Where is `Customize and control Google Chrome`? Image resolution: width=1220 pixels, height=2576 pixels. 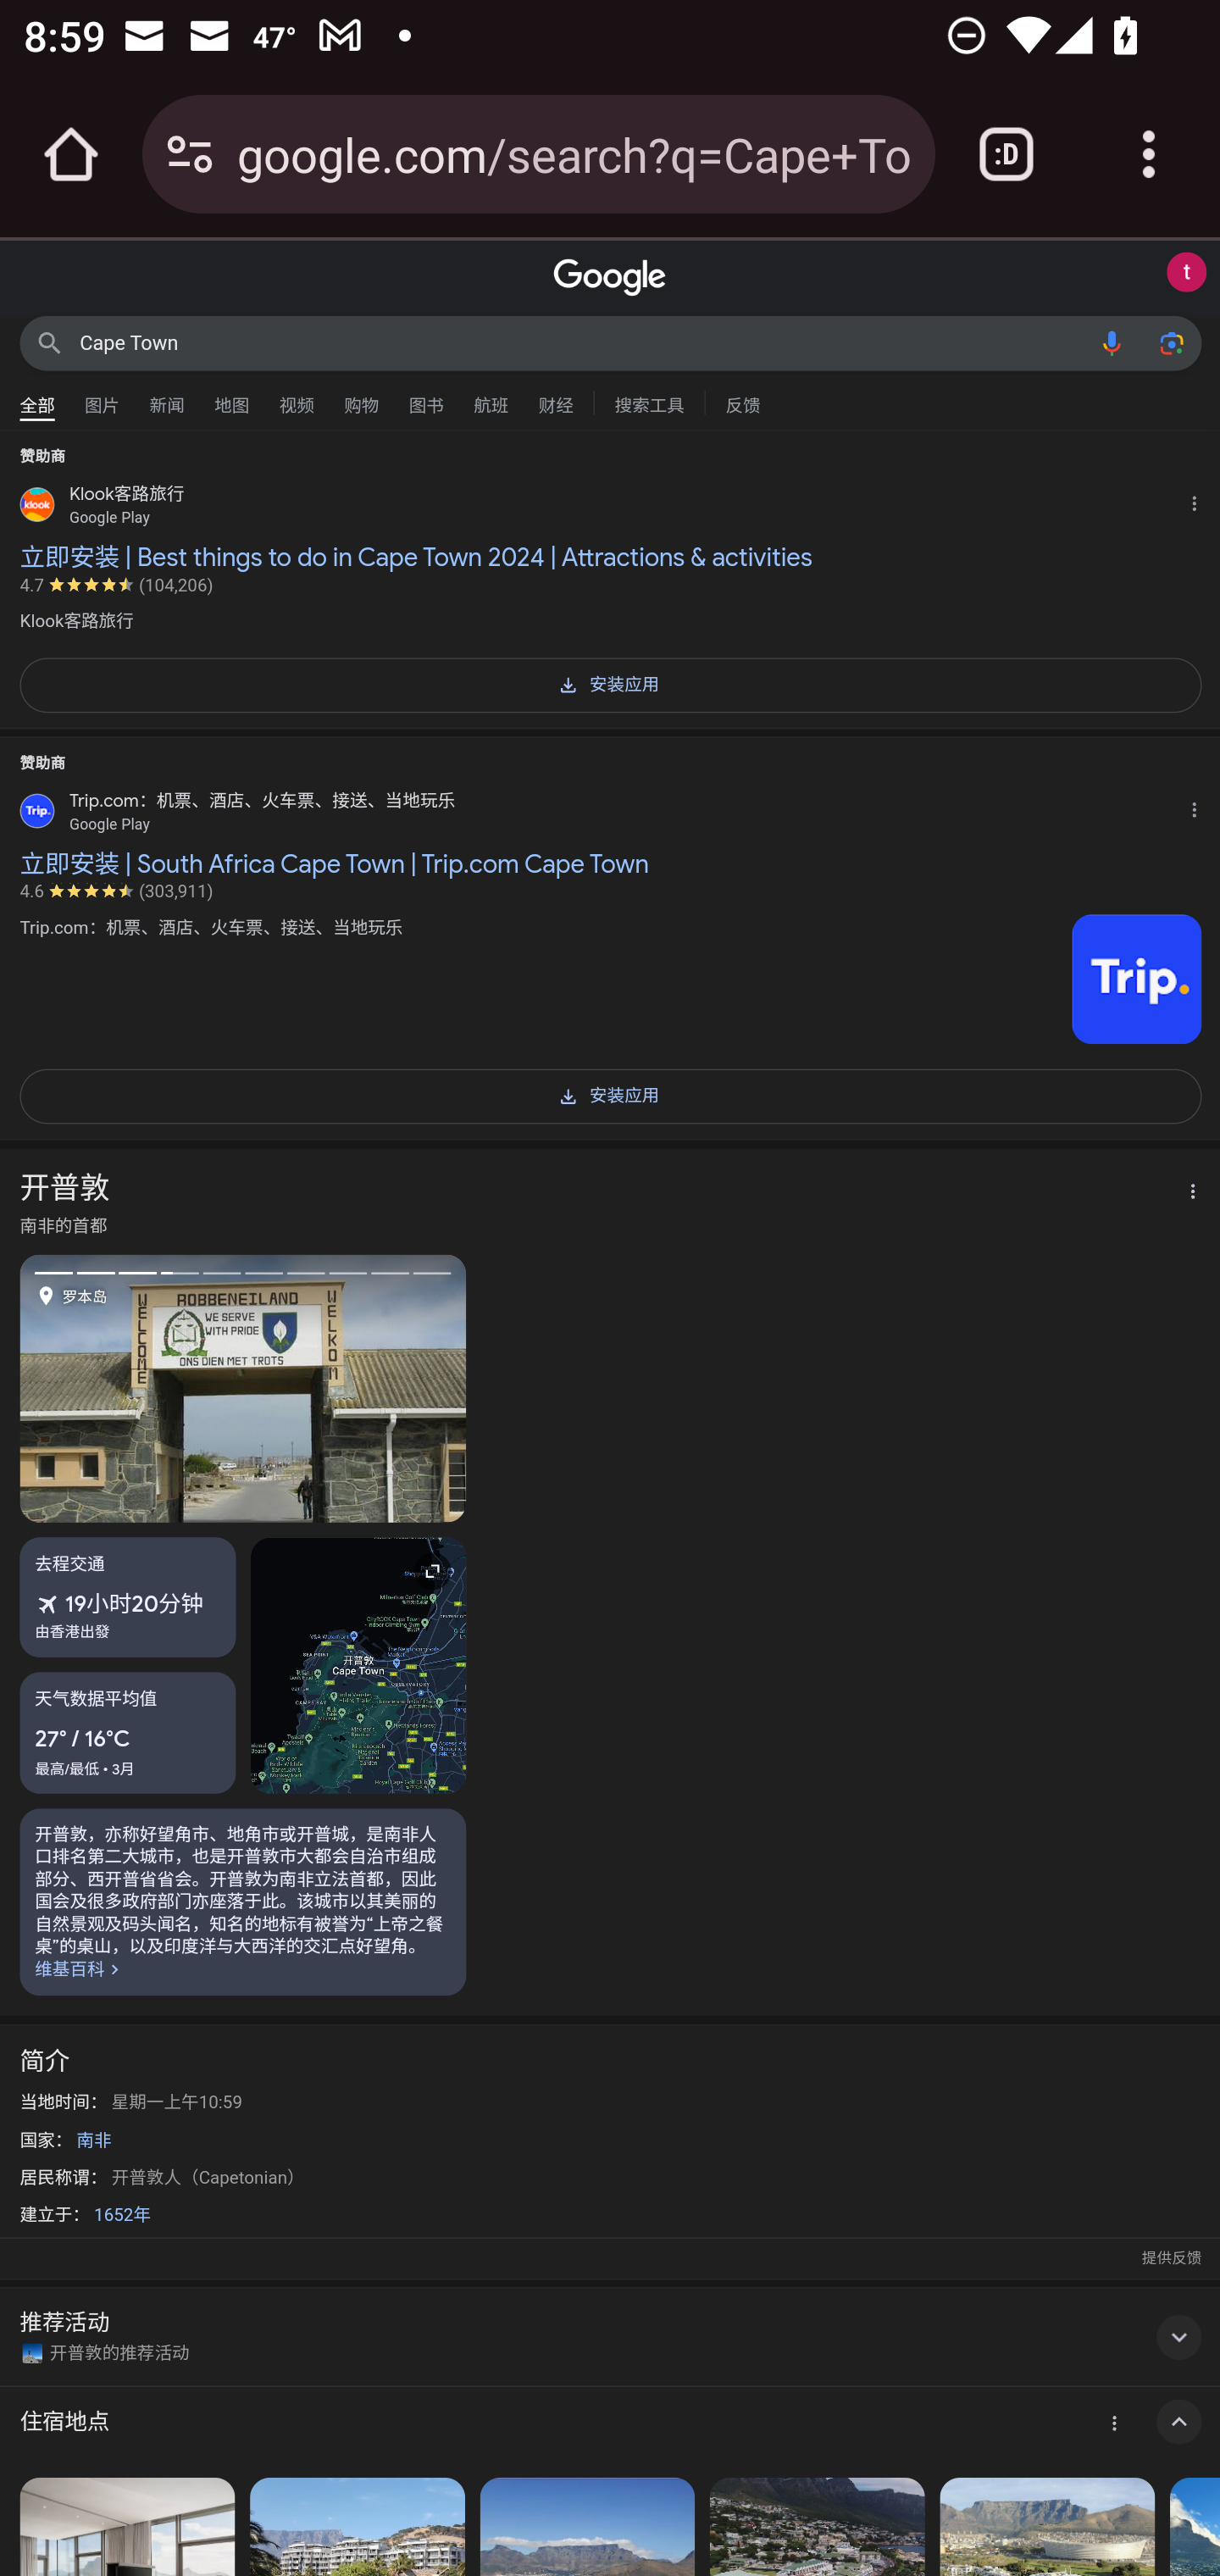 Customize and control Google Chrome is located at coordinates (1149, 154).